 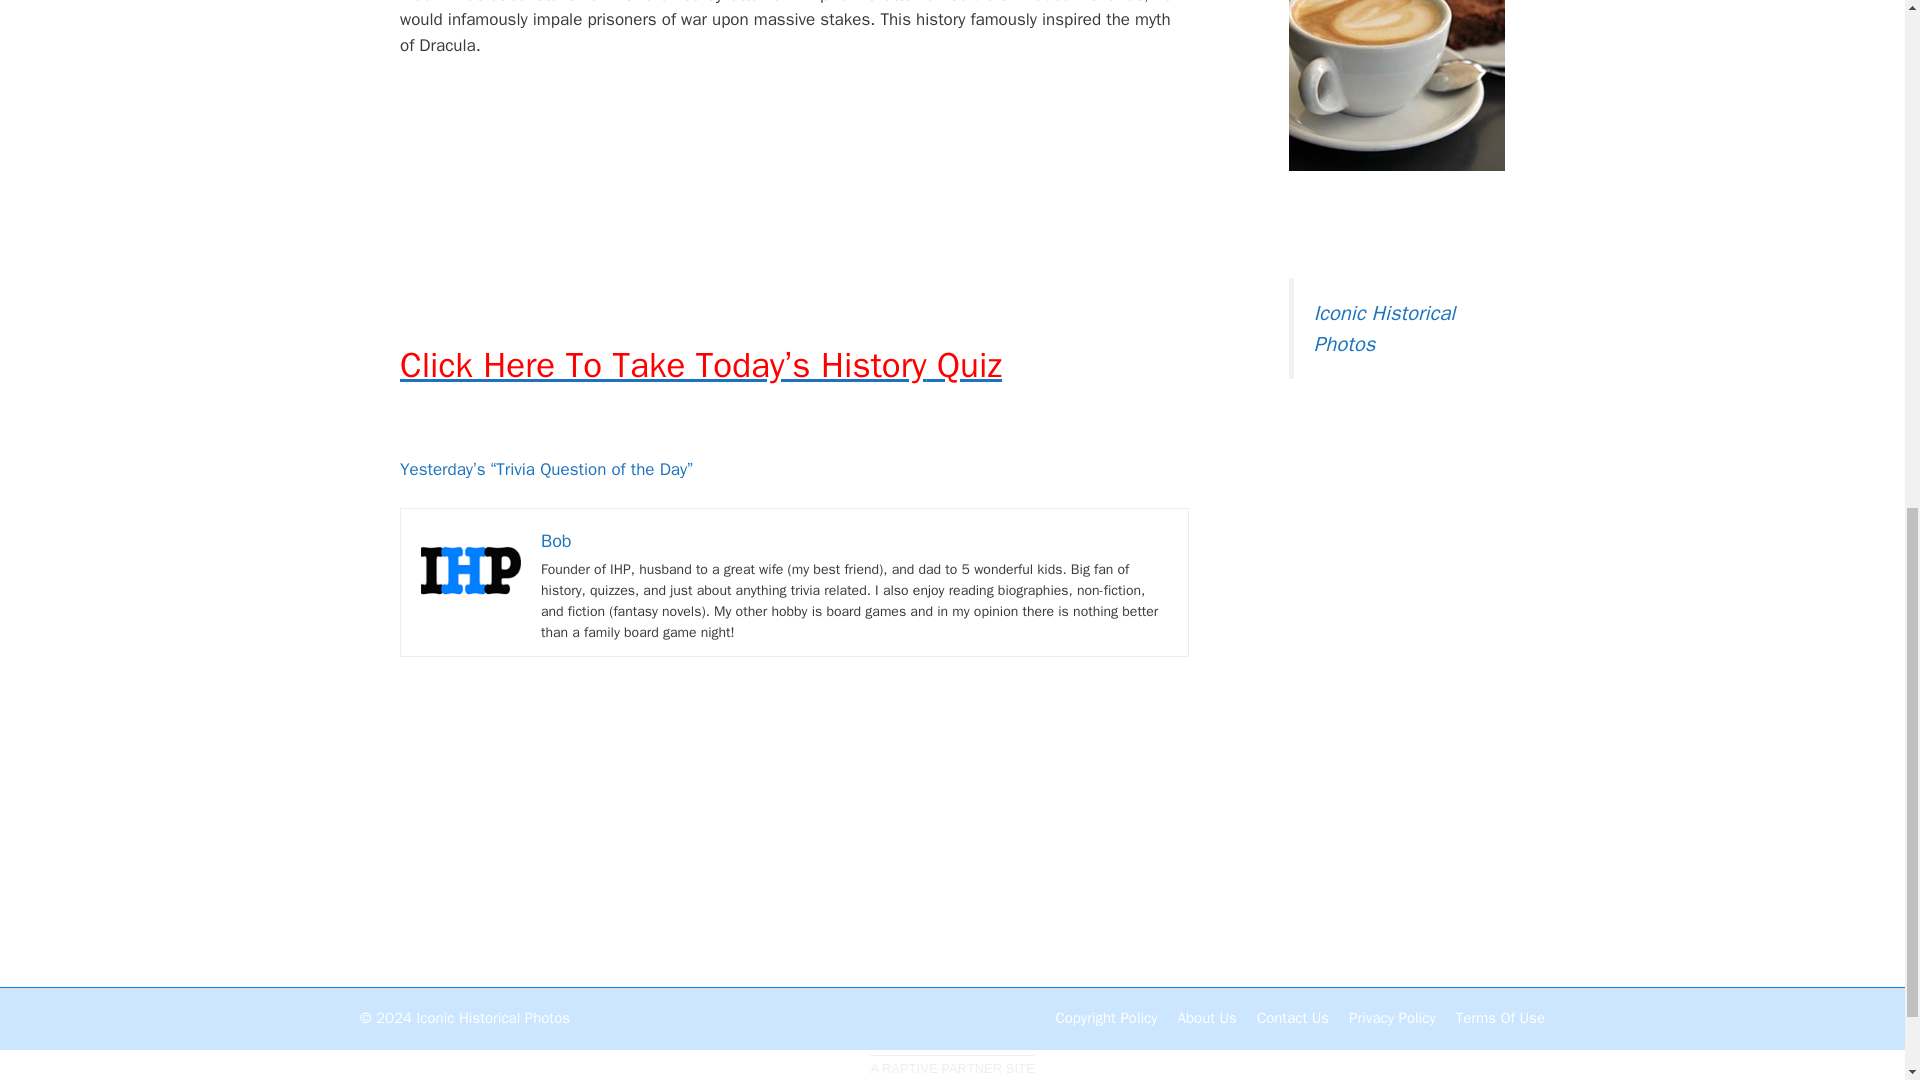 What do you see at coordinates (1292, 1018) in the screenshot?
I see `Contact Us` at bounding box center [1292, 1018].